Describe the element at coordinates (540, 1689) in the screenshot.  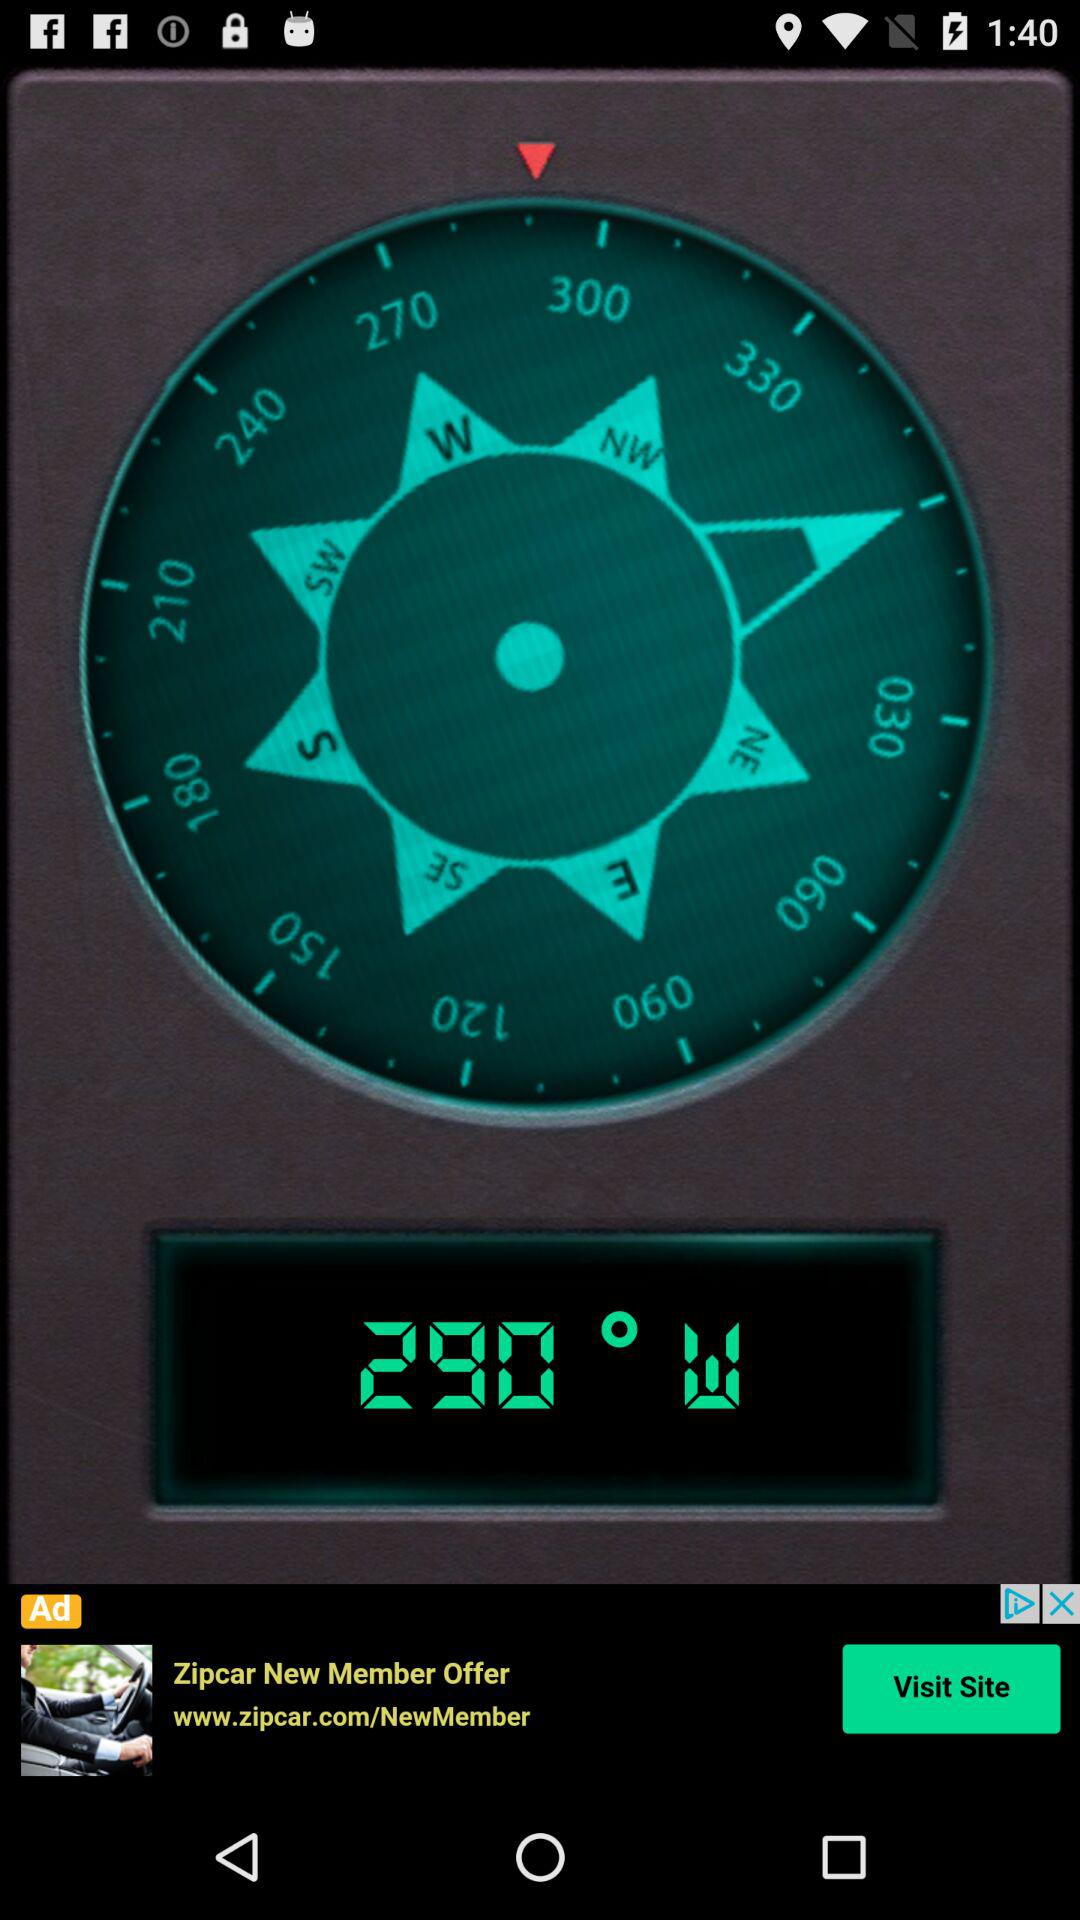
I see `advertisement` at that location.